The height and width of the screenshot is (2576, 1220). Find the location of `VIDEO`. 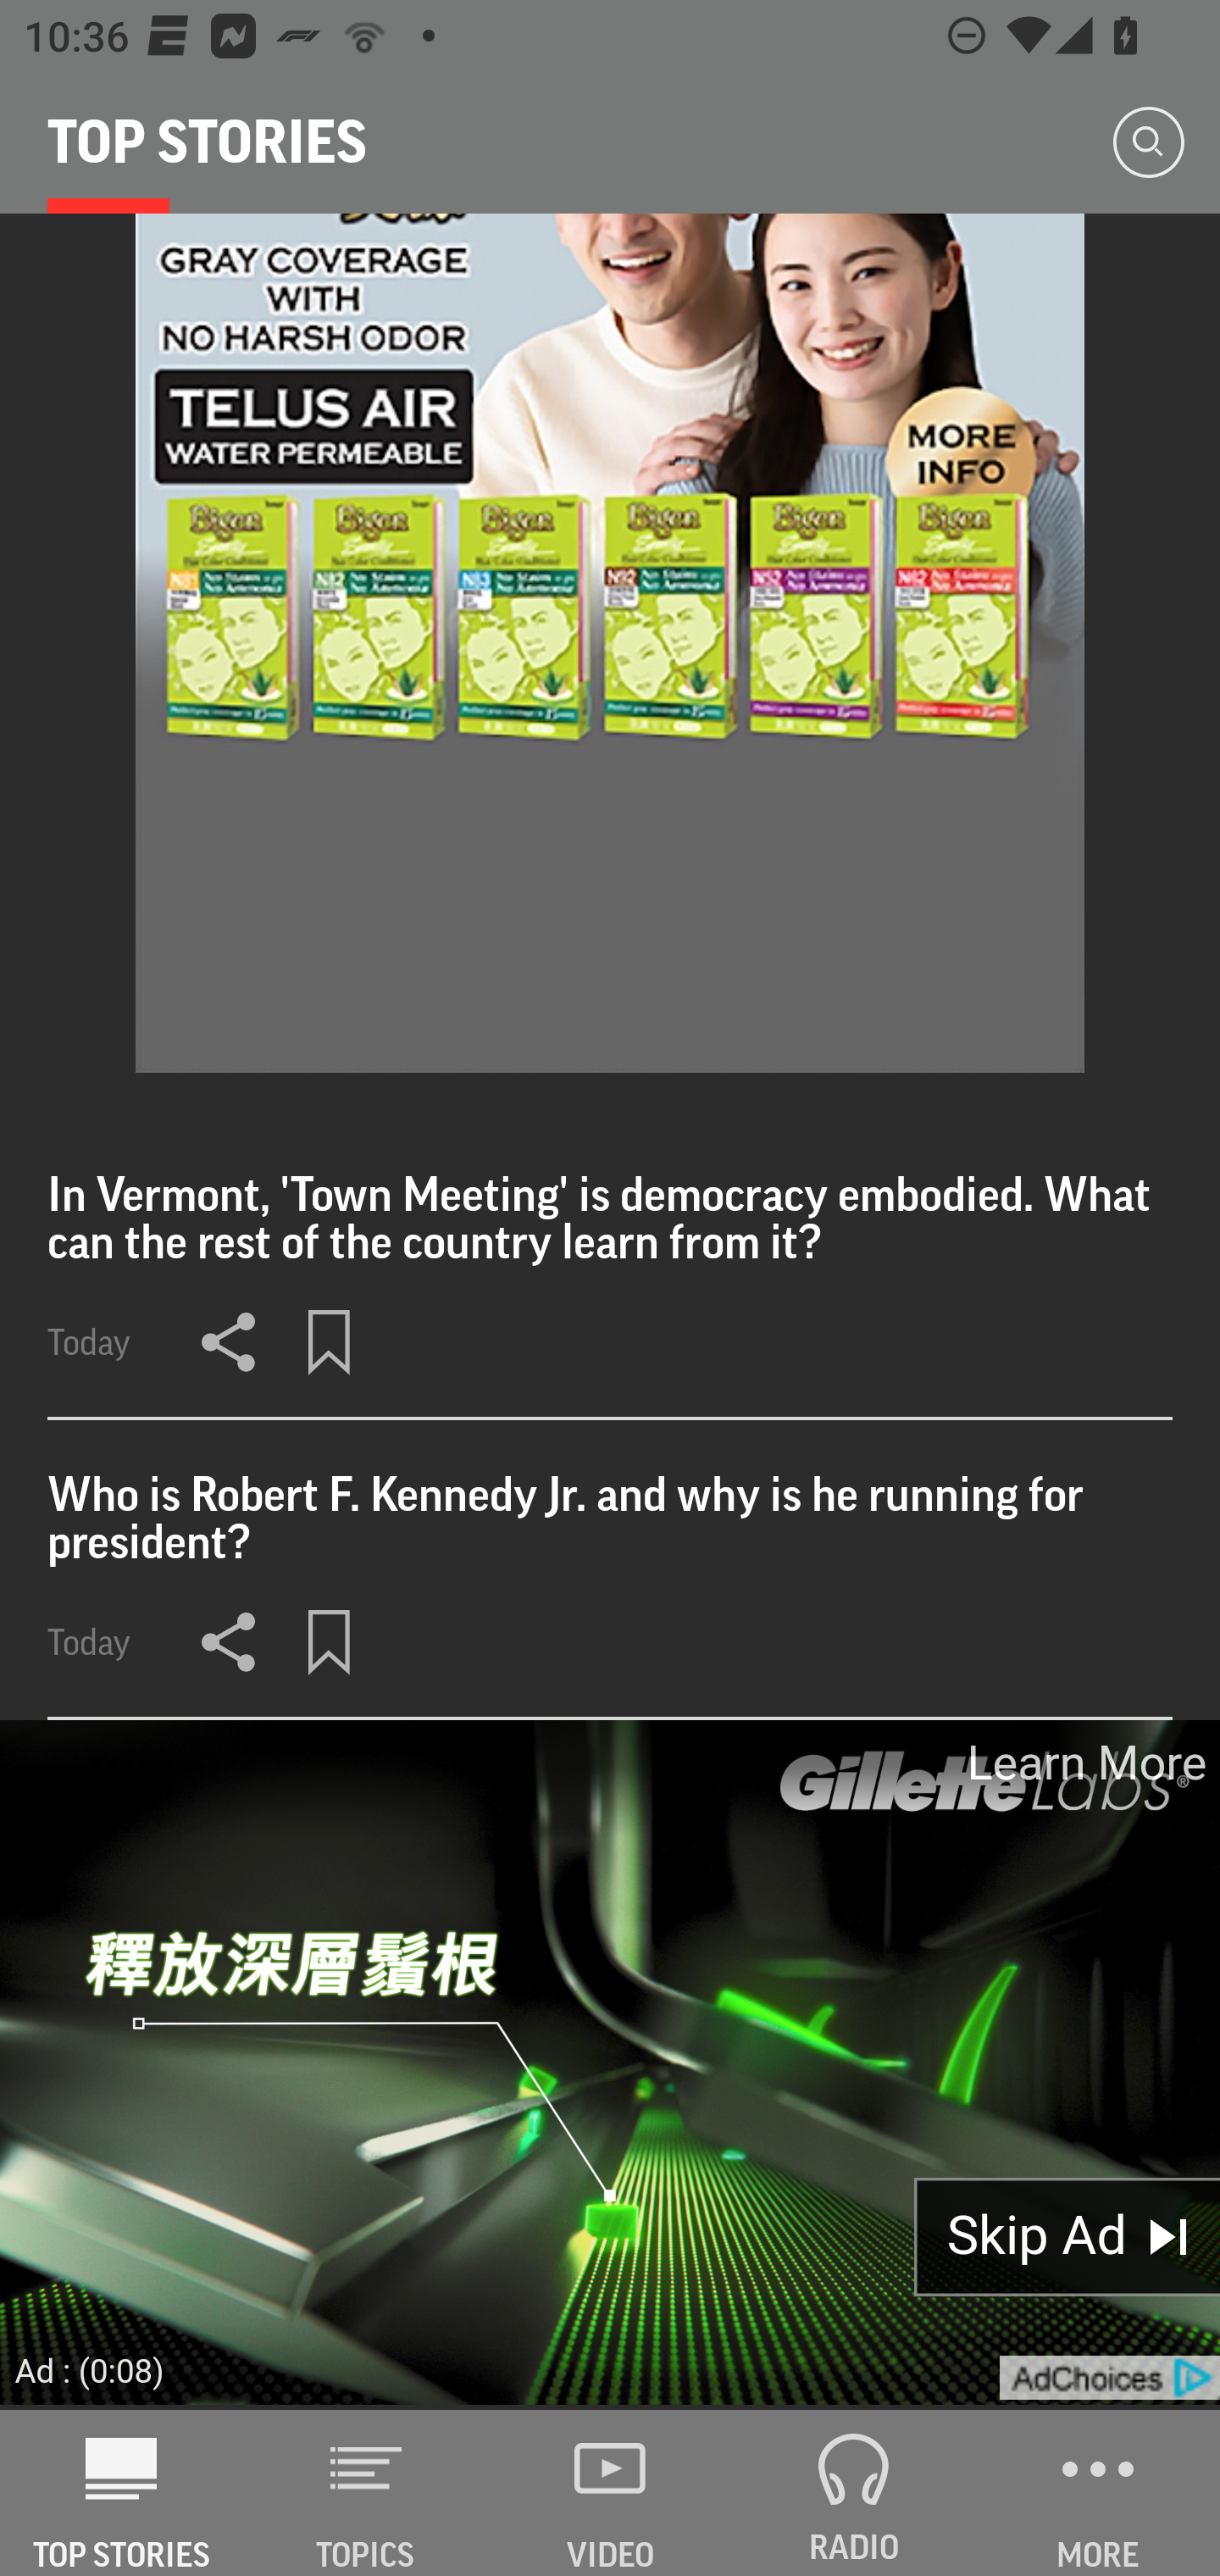

VIDEO is located at coordinates (610, 2493).